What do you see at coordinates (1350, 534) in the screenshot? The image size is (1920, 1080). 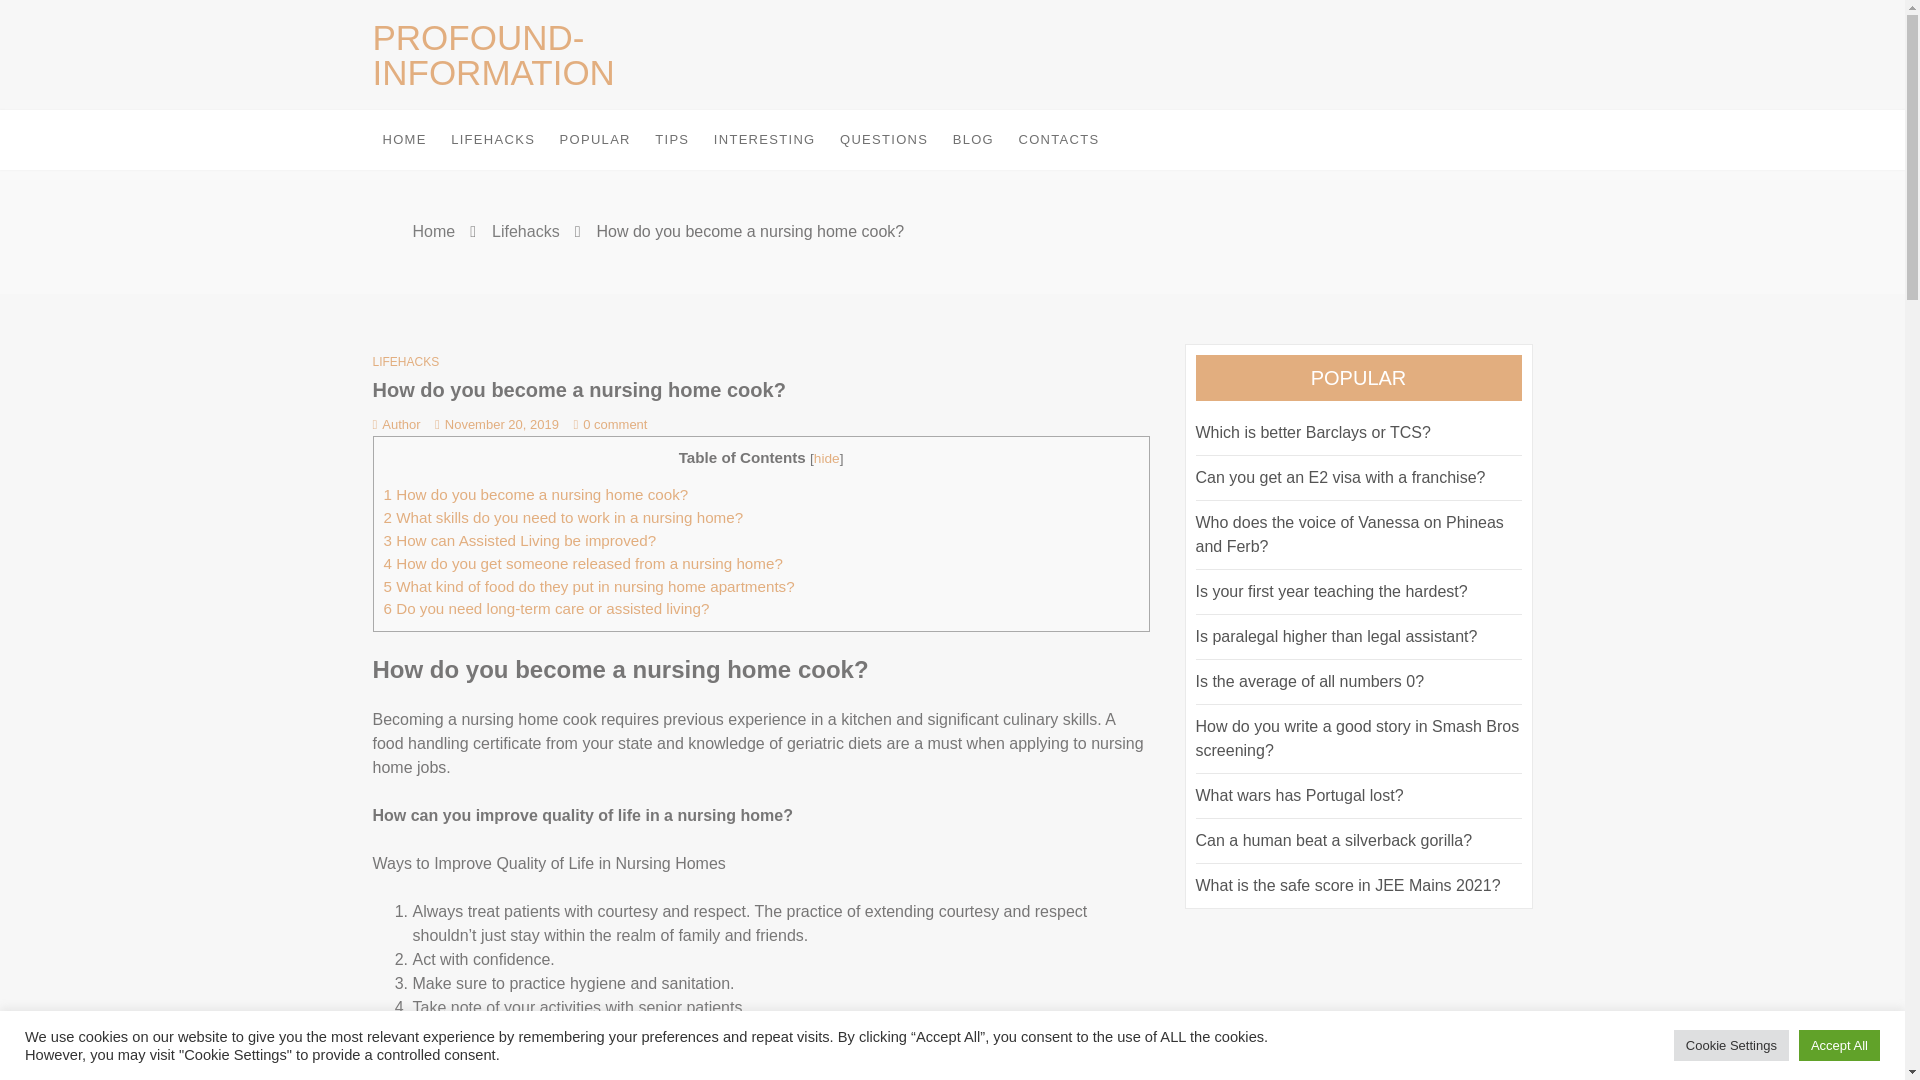 I see `Who does the voice of Vanessa on Phineas and Ferb?` at bounding box center [1350, 534].